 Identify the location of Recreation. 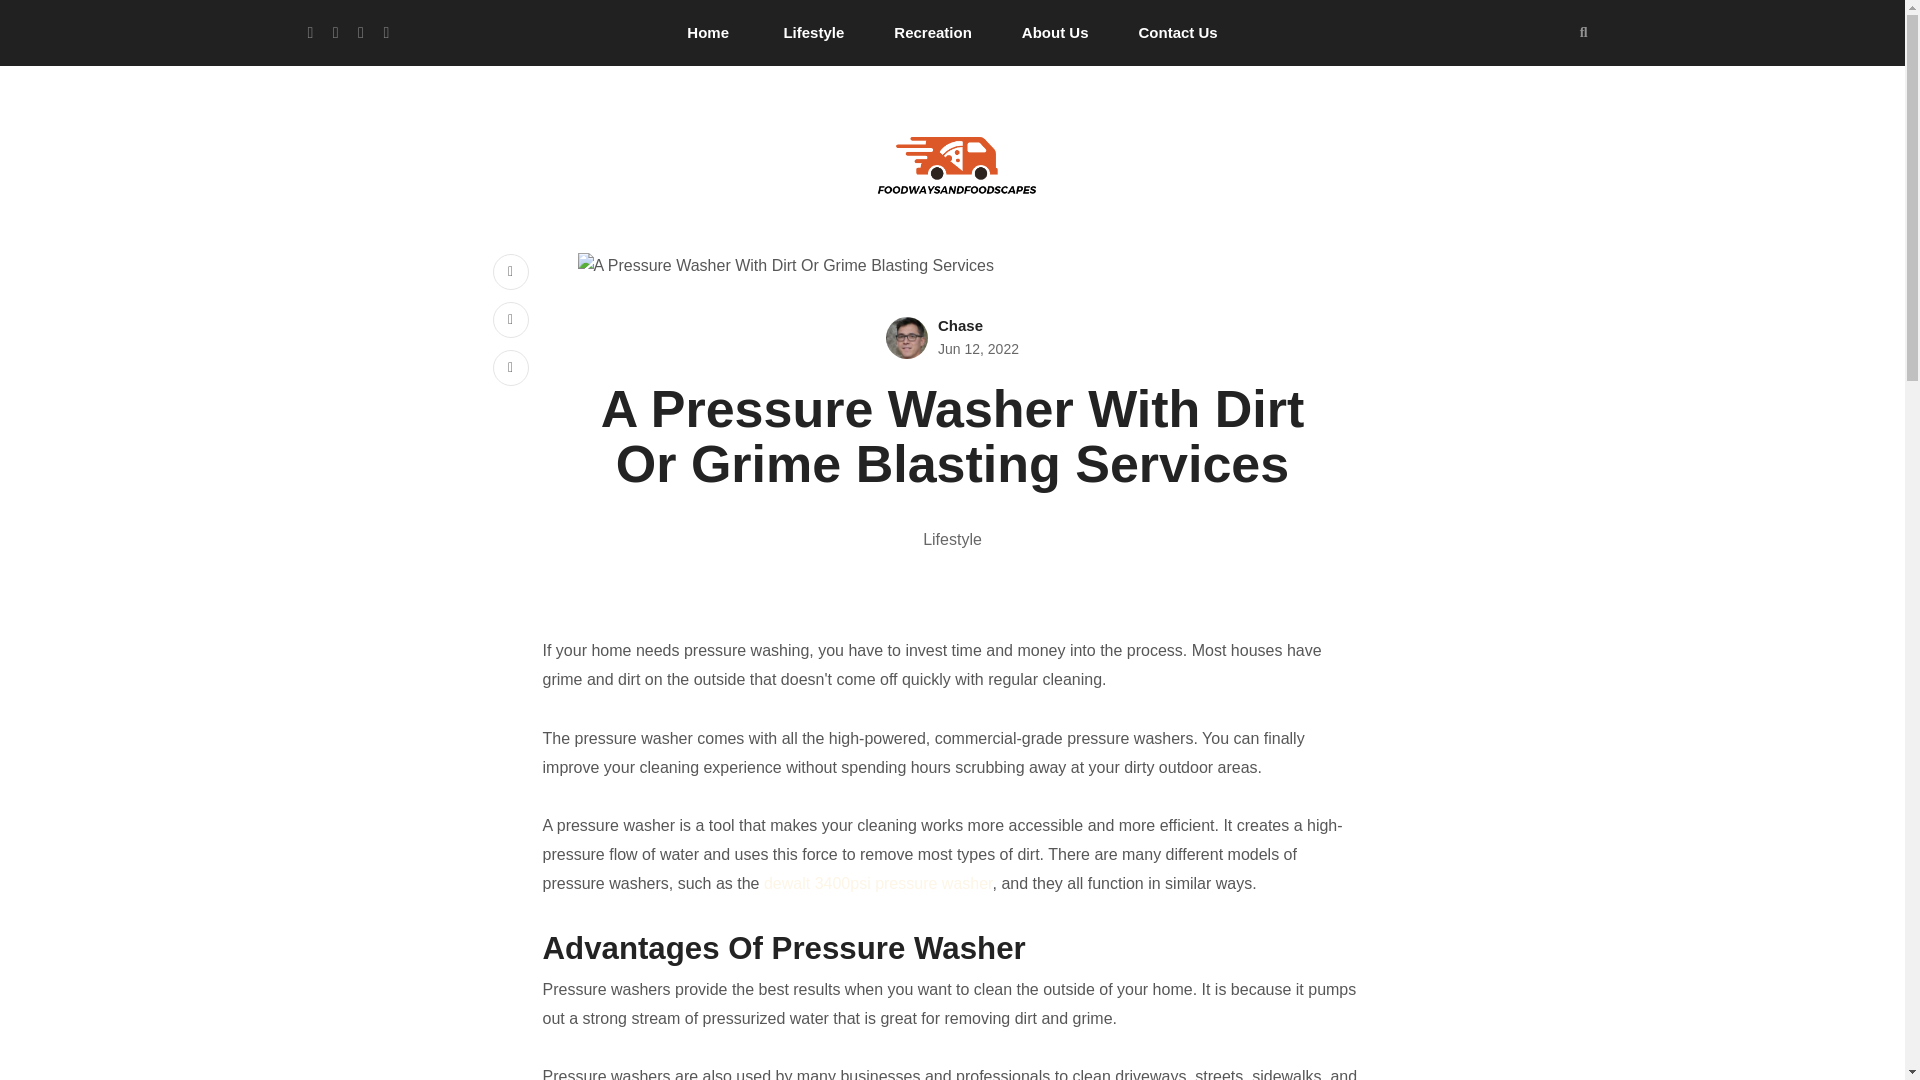
(932, 32).